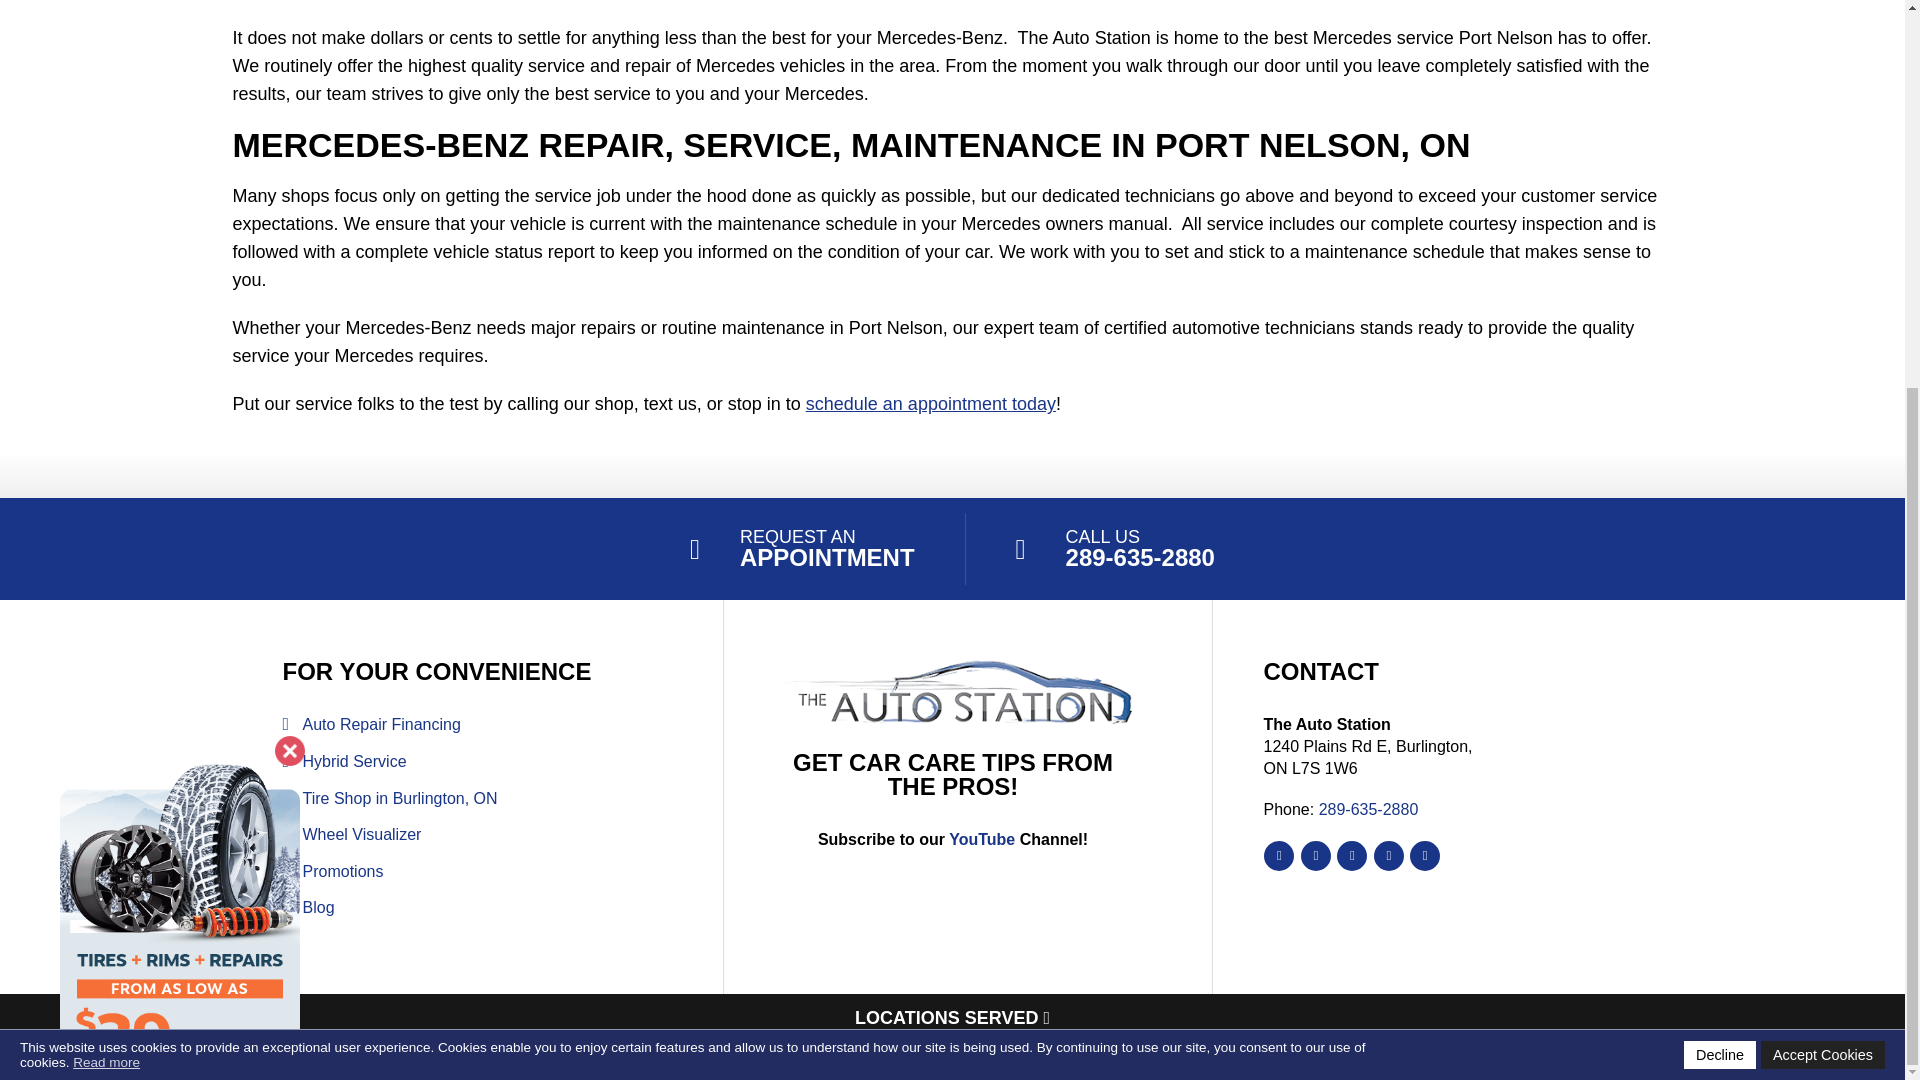  What do you see at coordinates (1720, 458) in the screenshot?
I see `Decline` at bounding box center [1720, 458].